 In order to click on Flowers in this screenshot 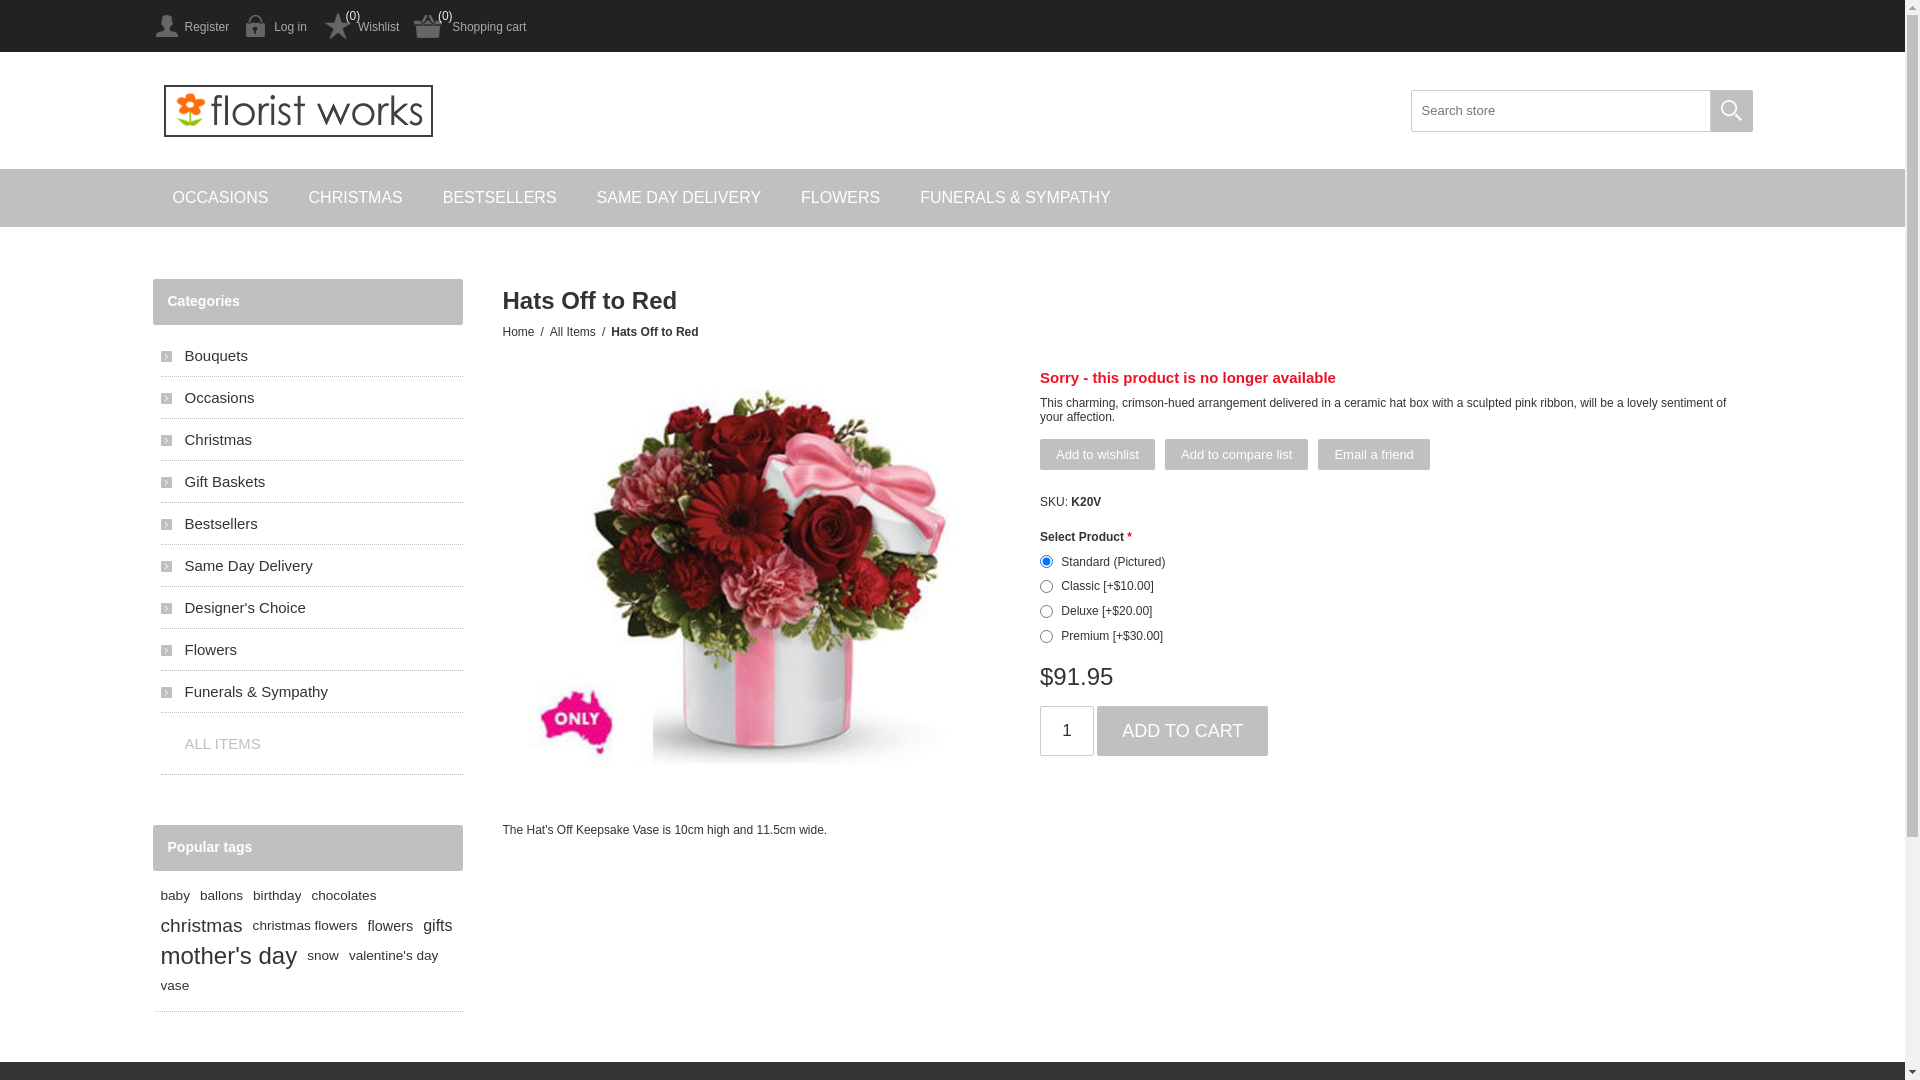, I will do `click(311, 650)`.